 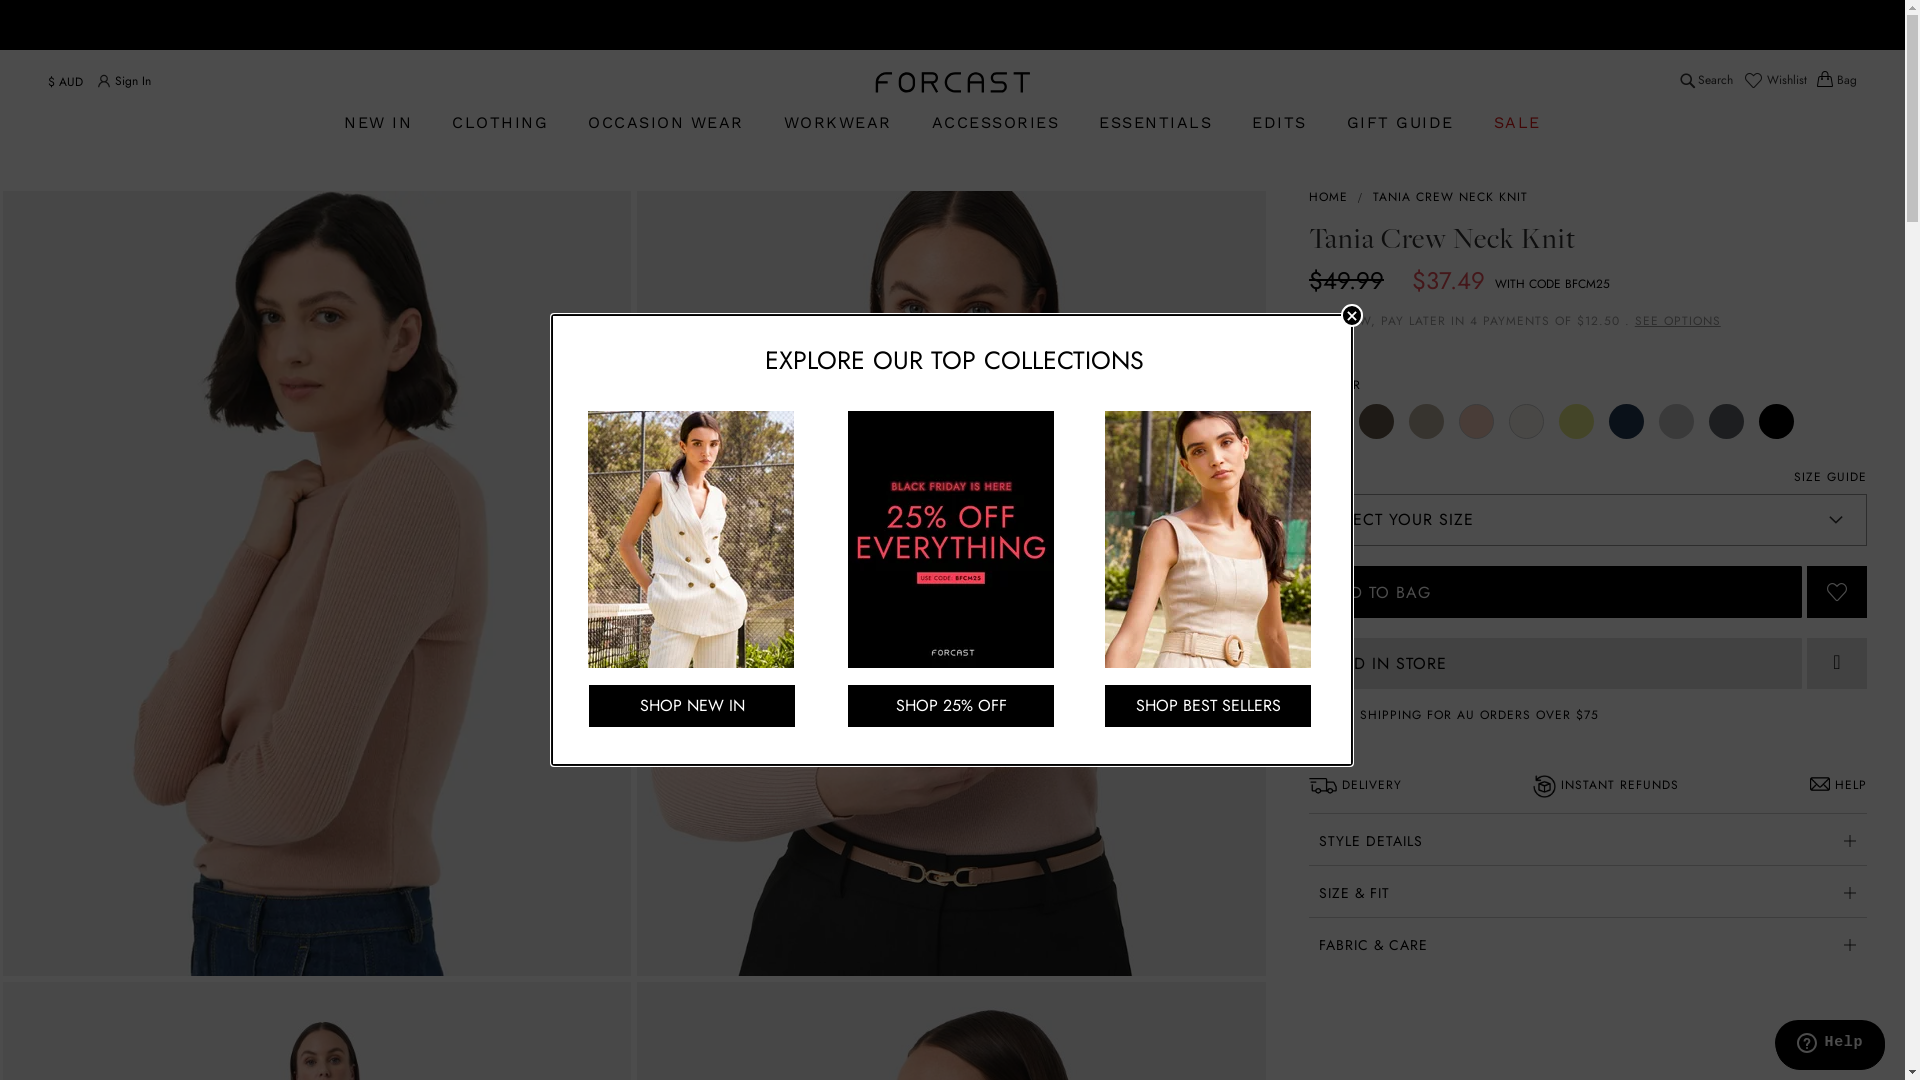 I want to click on FABRIC & CARE, so click(x=1588, y=943).